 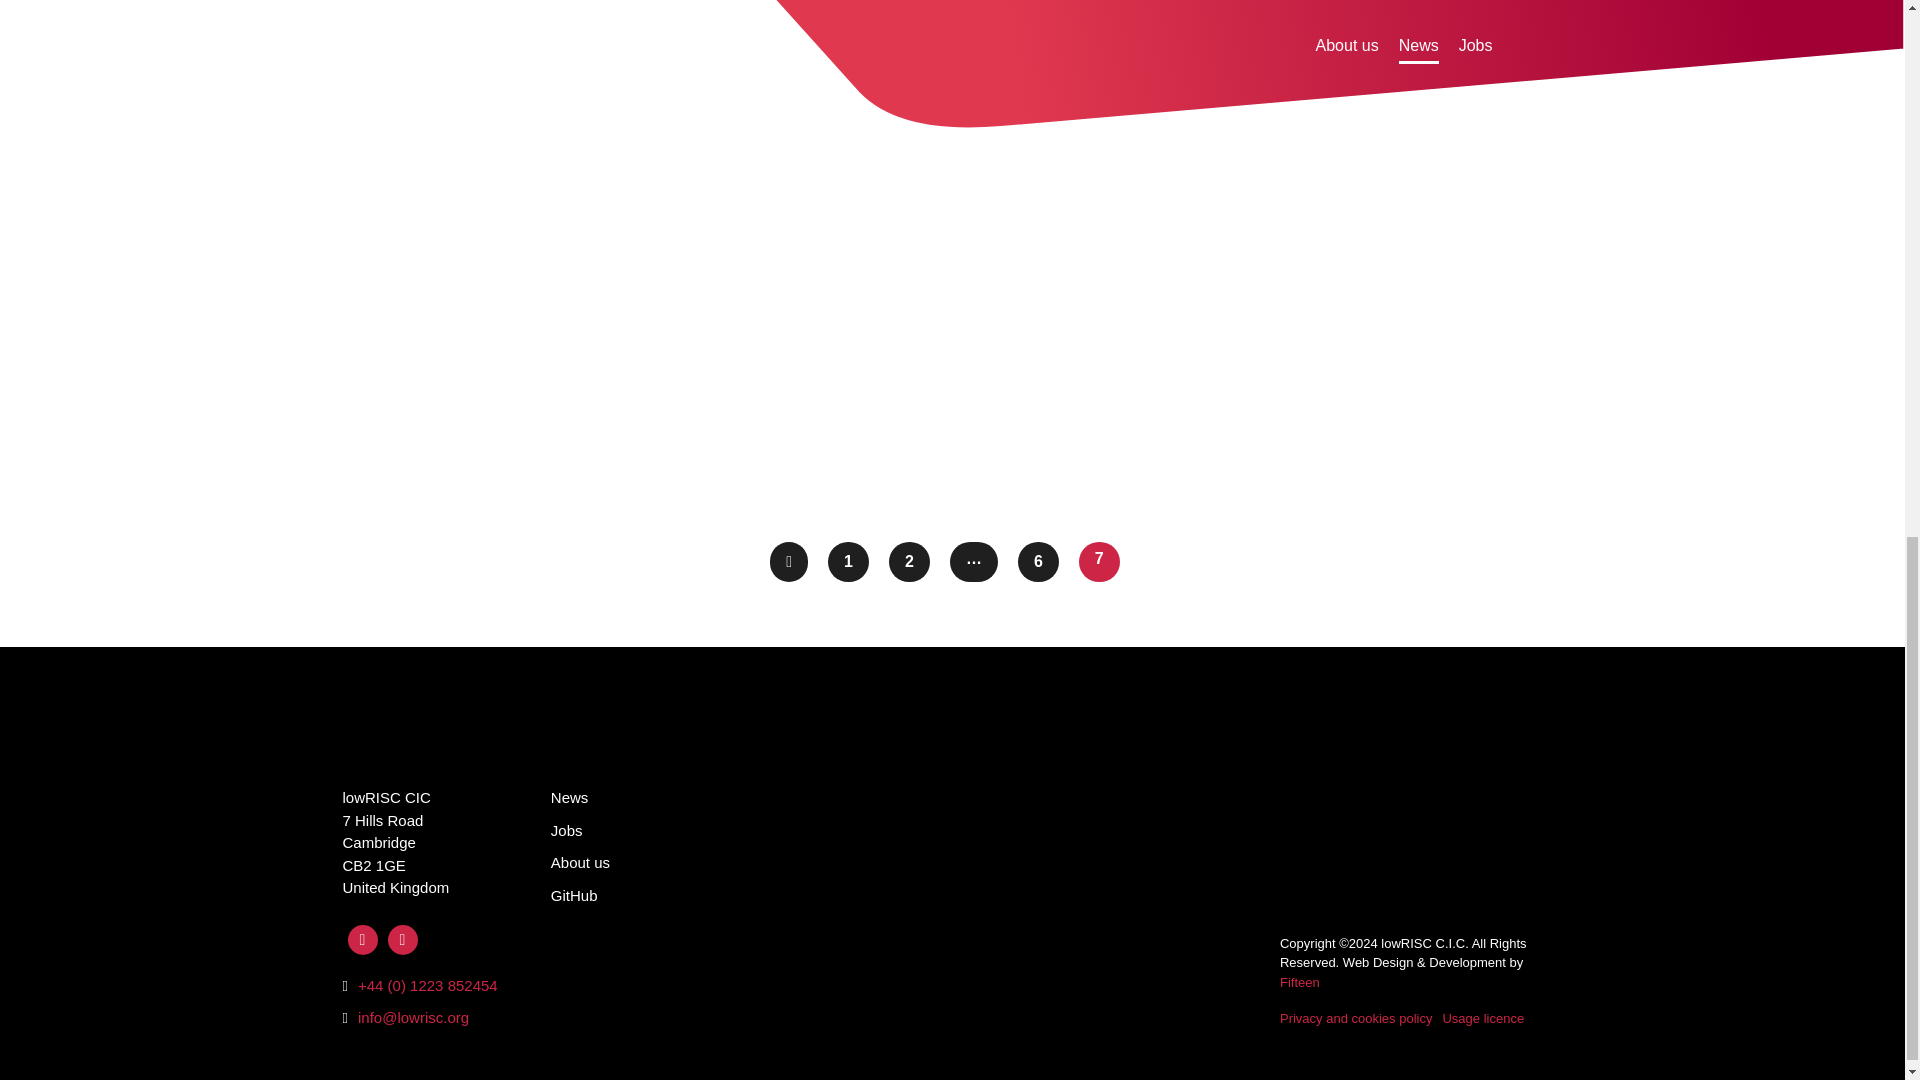 I want to click on GitHub, so click(x=574, y=894).